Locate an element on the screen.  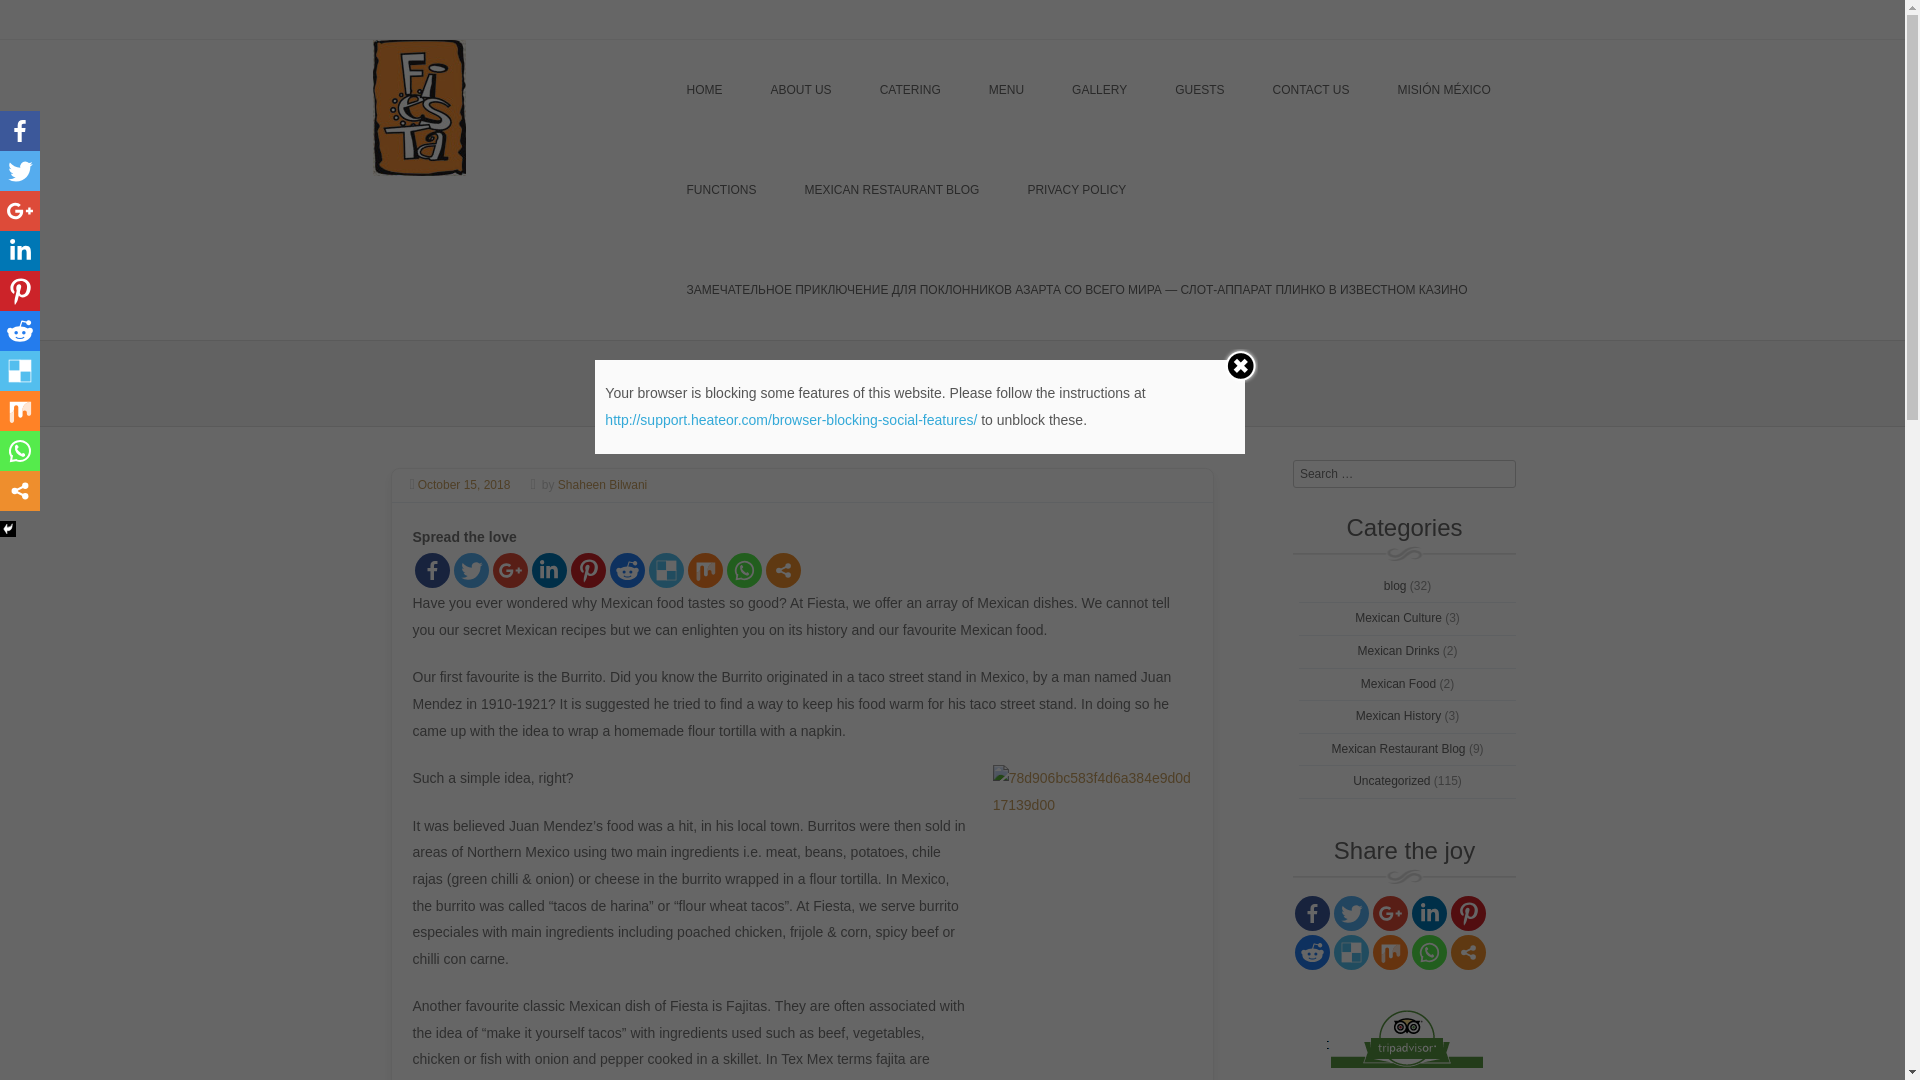
Reddit is located at coordinates (20, 331).